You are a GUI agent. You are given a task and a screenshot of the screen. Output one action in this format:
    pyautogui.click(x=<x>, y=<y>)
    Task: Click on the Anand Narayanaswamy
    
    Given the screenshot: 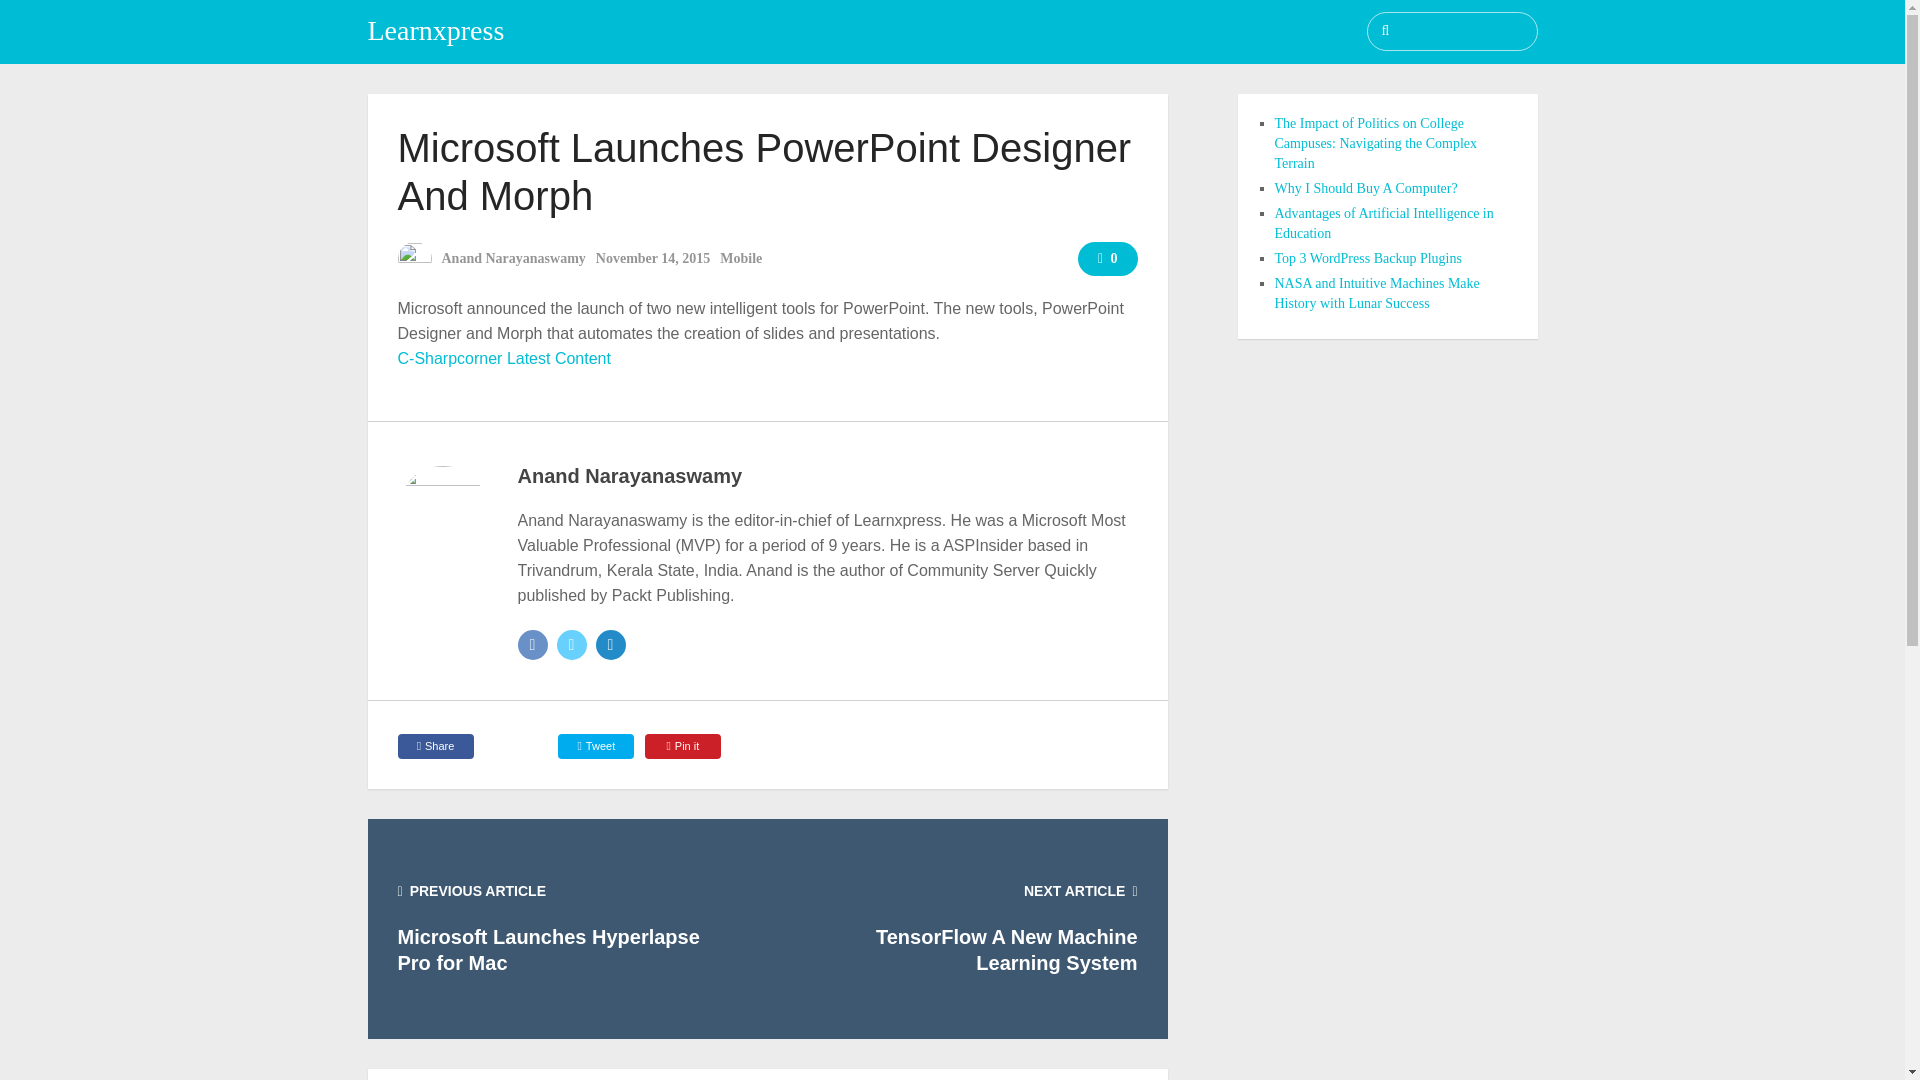 What is the action you would take?
    pyautogui.click(x=630, y=476)
    